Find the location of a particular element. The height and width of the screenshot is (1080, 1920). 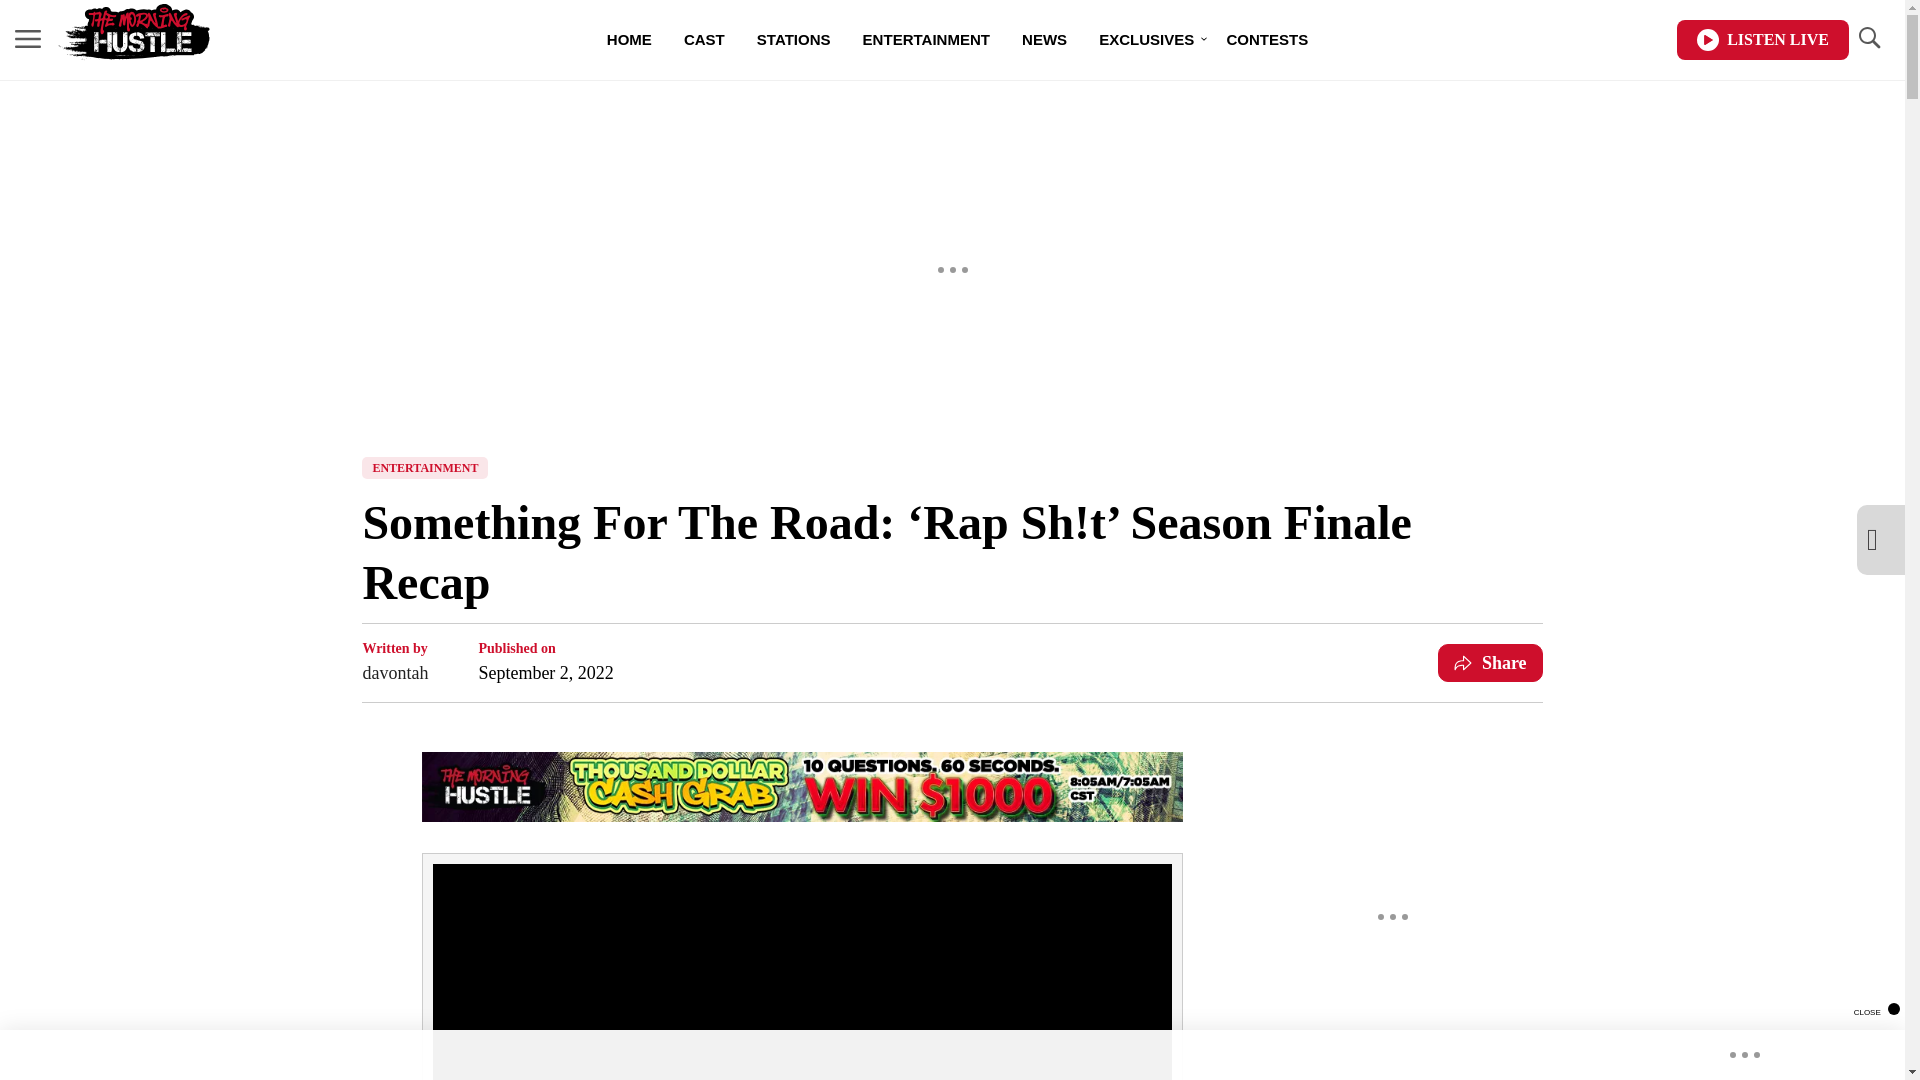

STATIONS is located at coordinates (794, 40).